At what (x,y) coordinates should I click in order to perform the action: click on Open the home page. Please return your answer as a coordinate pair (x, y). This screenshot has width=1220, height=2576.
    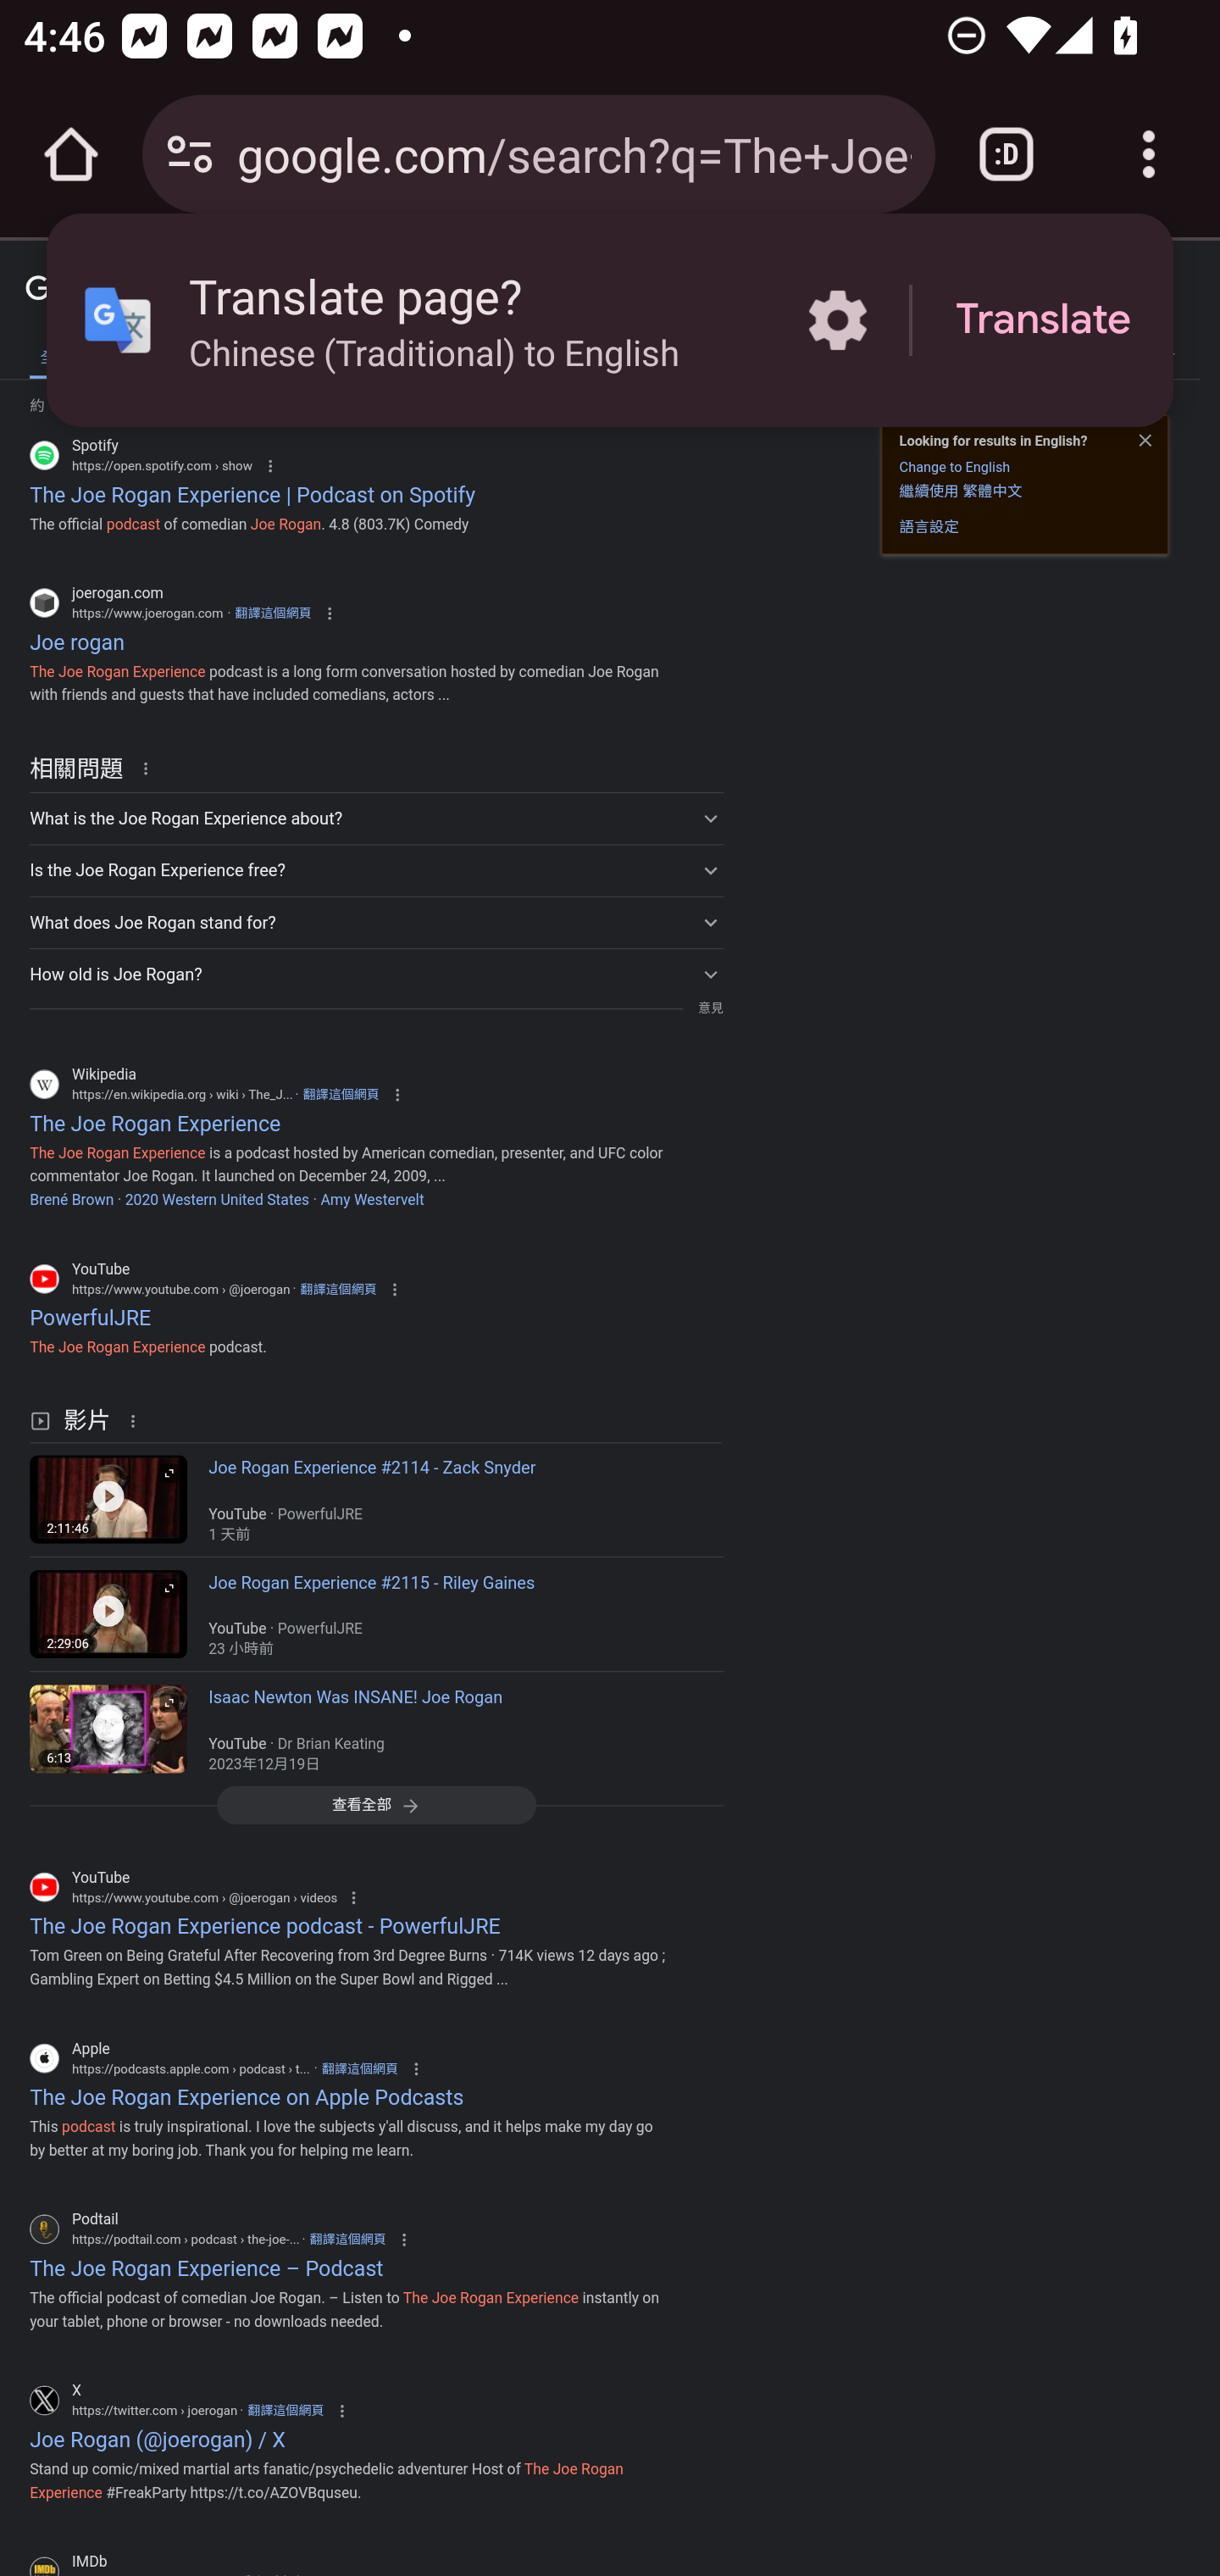
    Looking at the image, I should click on (71, 154).